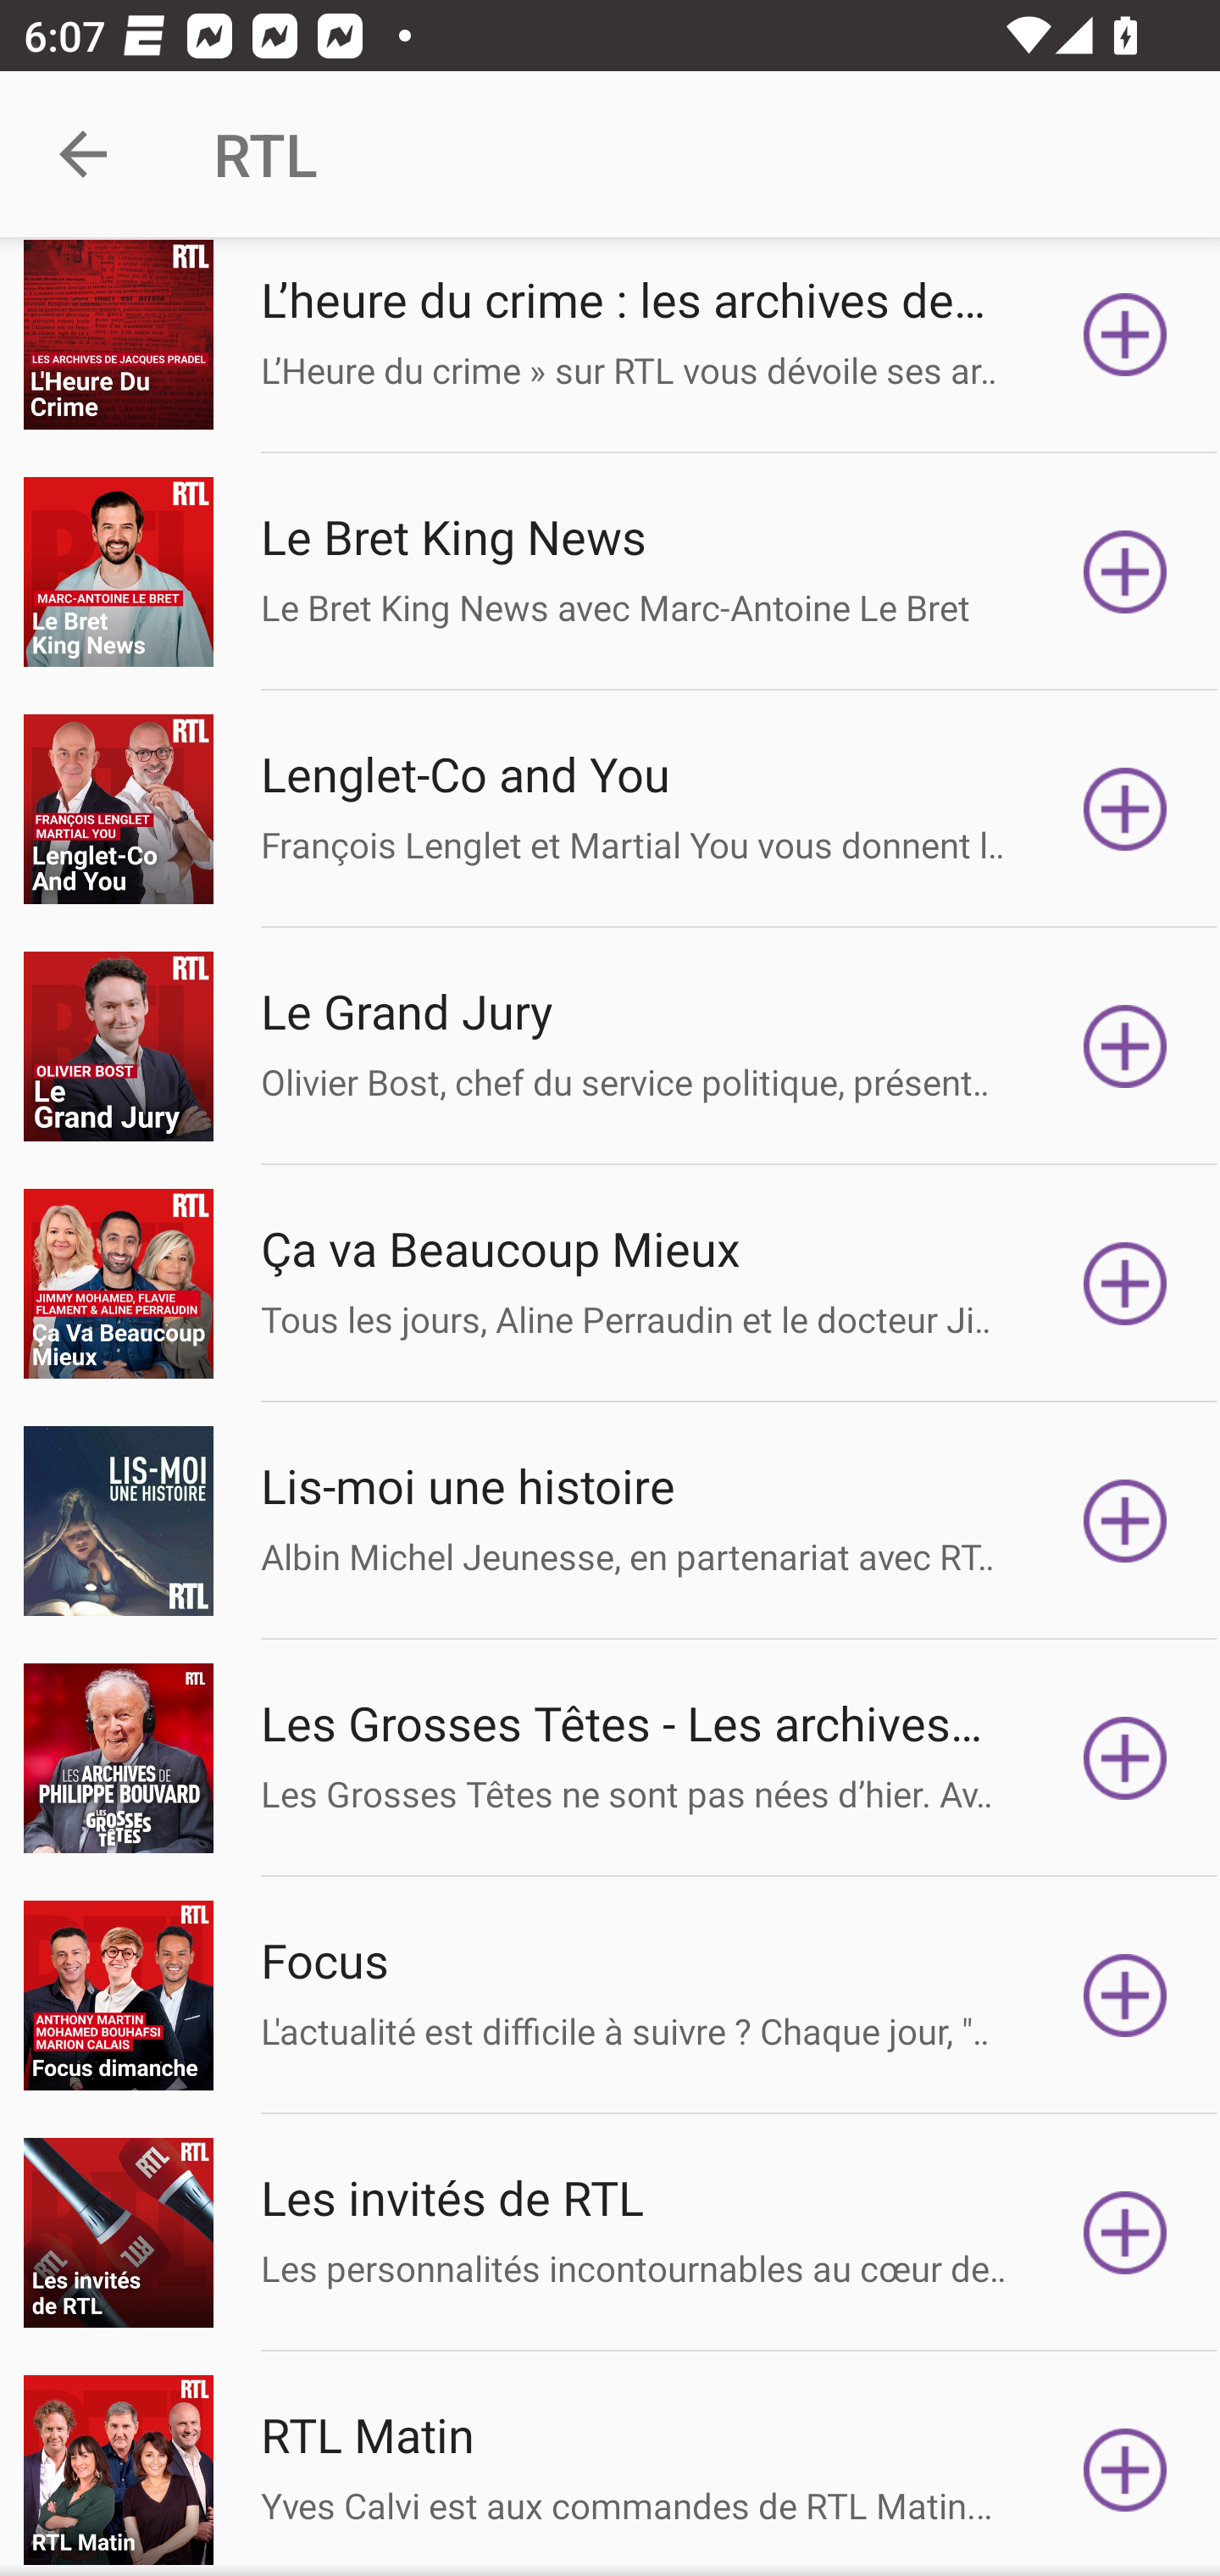  Describe the element at coordinates (1125, 334) in the screenshot. I see `Subscribe` at that location.